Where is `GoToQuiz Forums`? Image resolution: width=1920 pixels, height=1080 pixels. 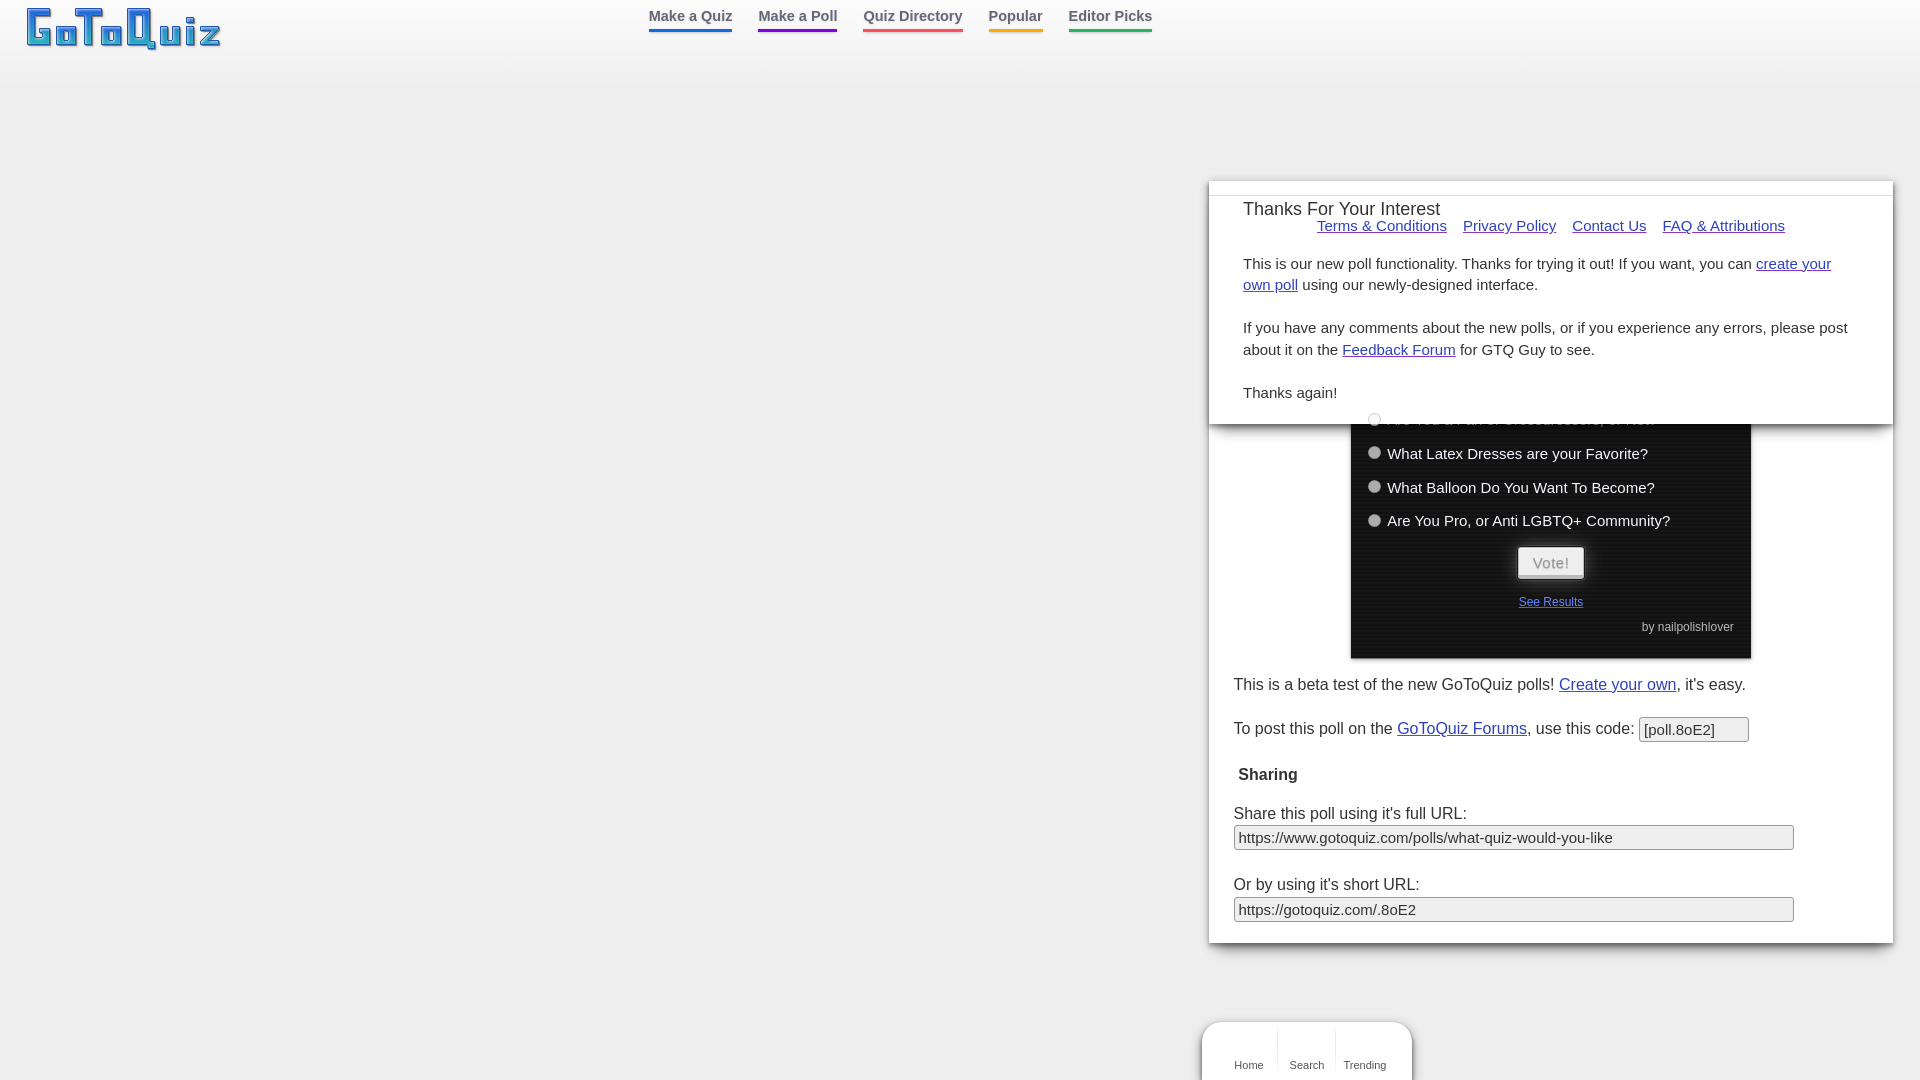
GoToQuiz Forums is located at coordinates (1462, 728).